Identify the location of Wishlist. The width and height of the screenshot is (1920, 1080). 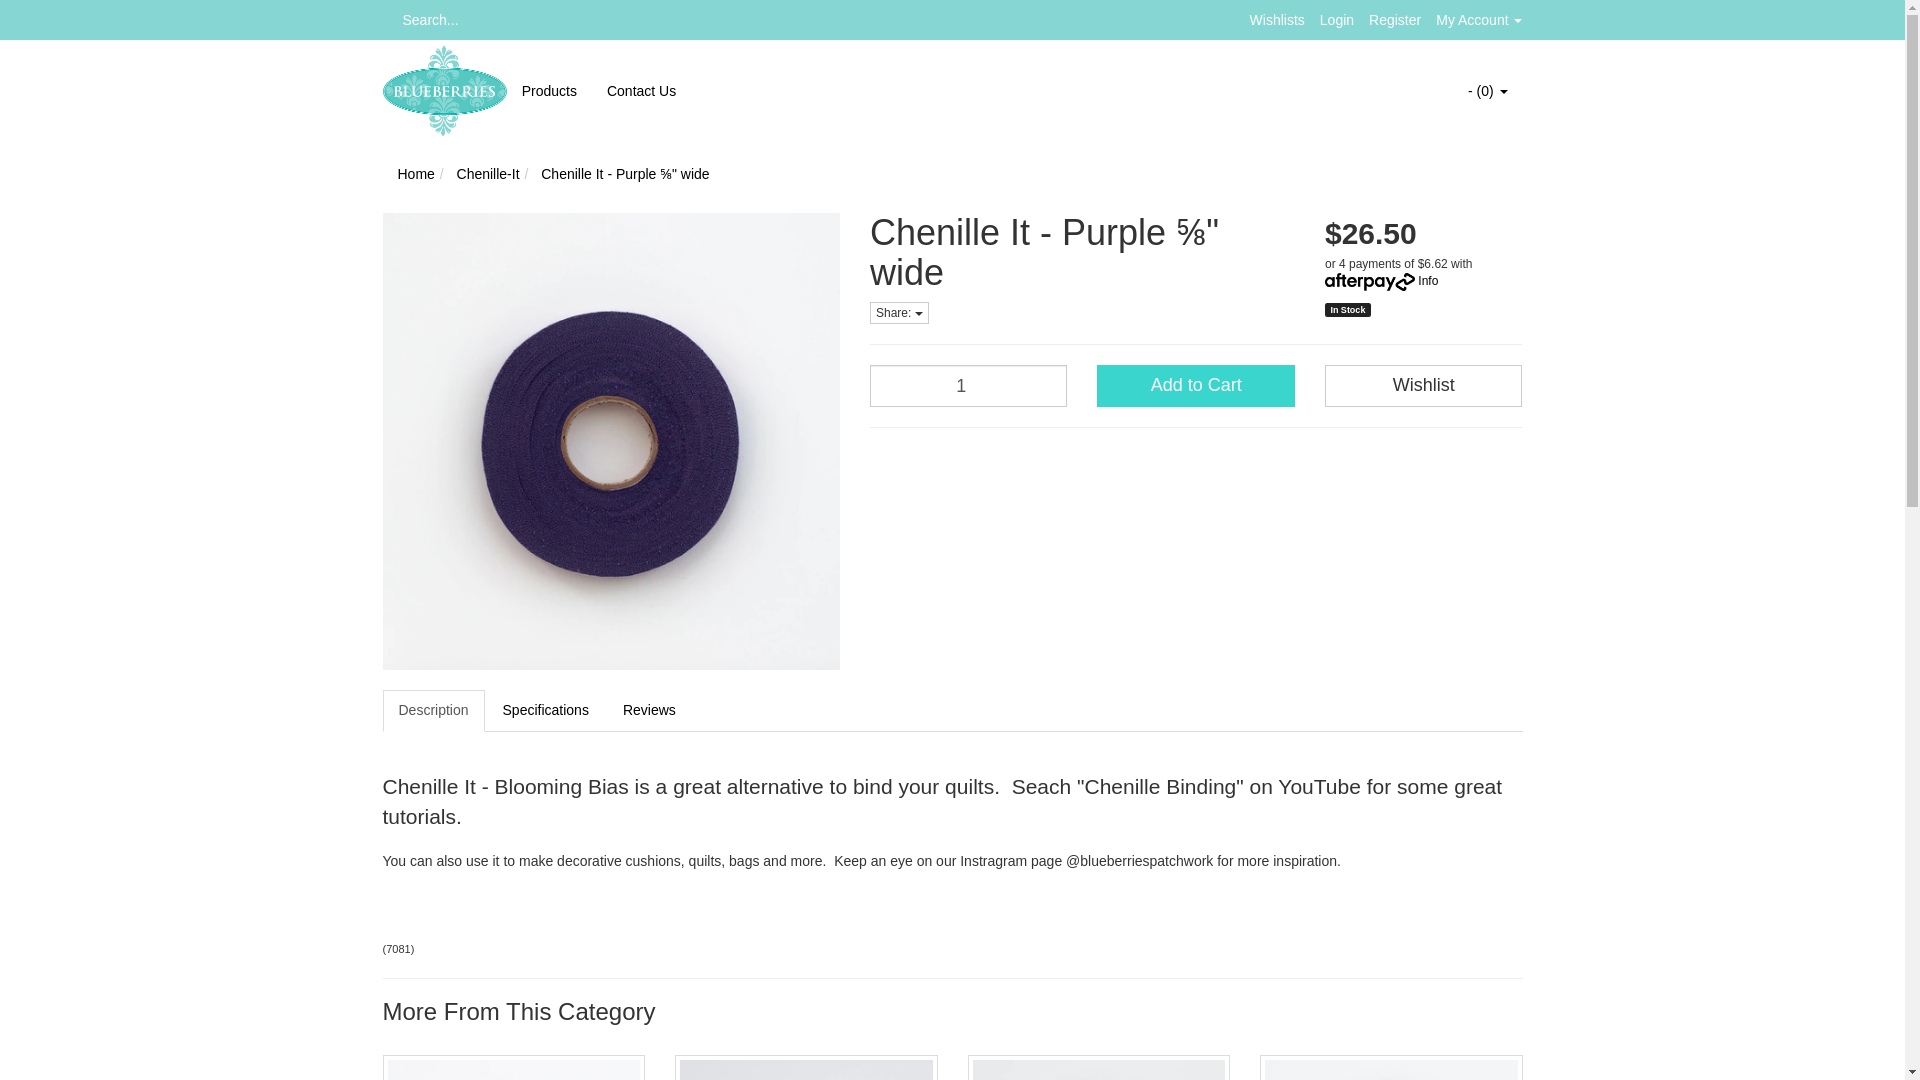
(1423, 386).